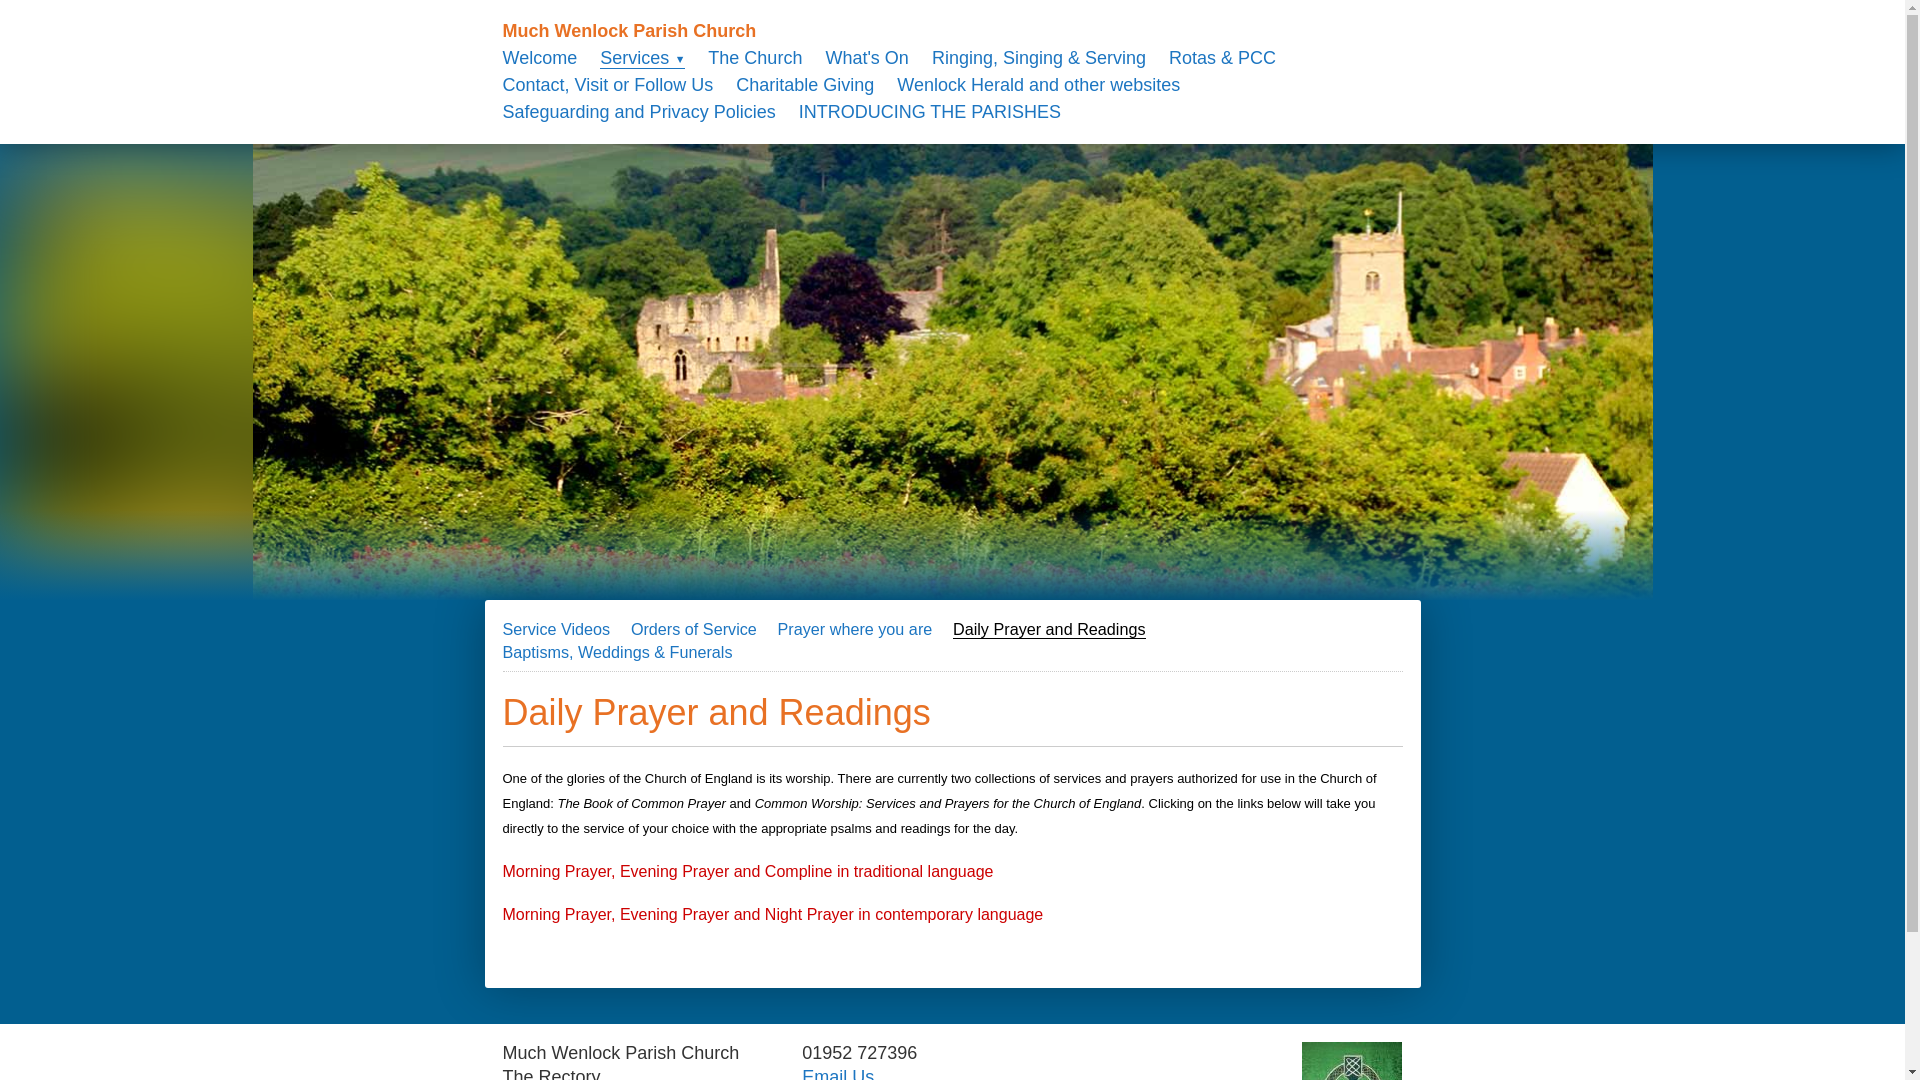  Describe the element at coordinates (804, 85) in the screenshot. I see `Charitable Giving` at that location.